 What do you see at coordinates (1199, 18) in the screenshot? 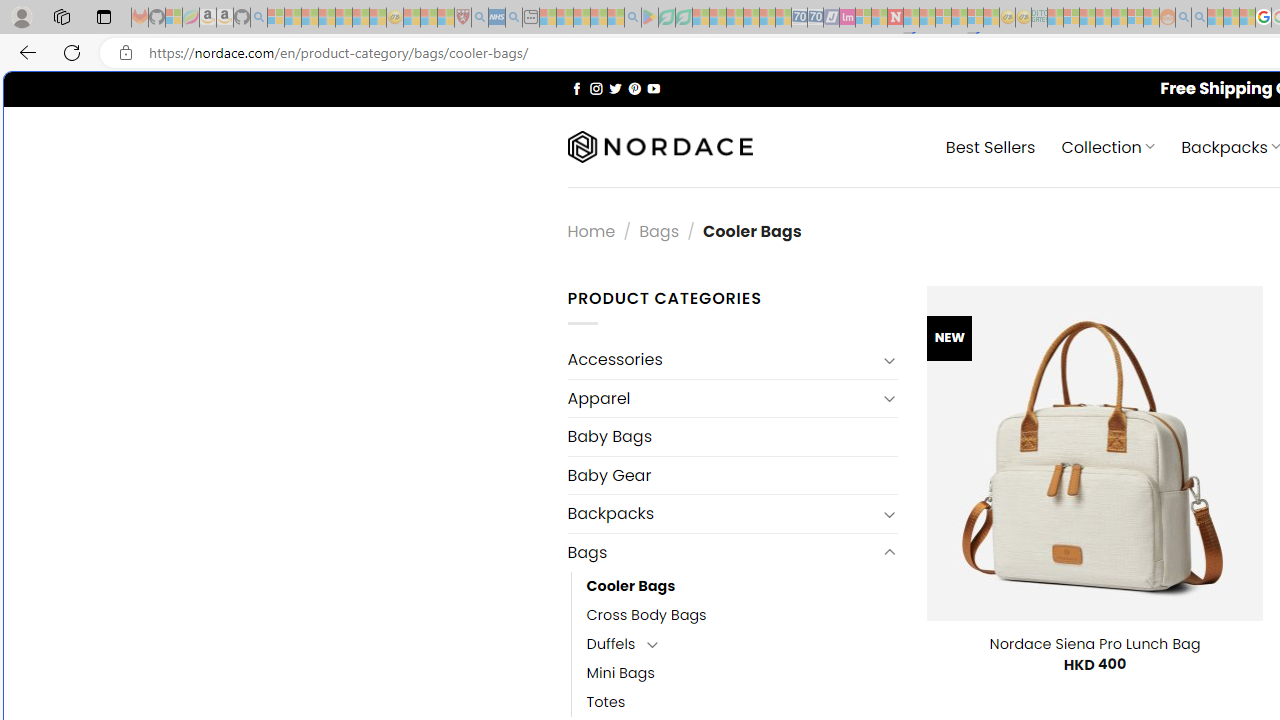
I see `Utah sues federal government - Search - Sleeping` at bounding box center [1199, 18].